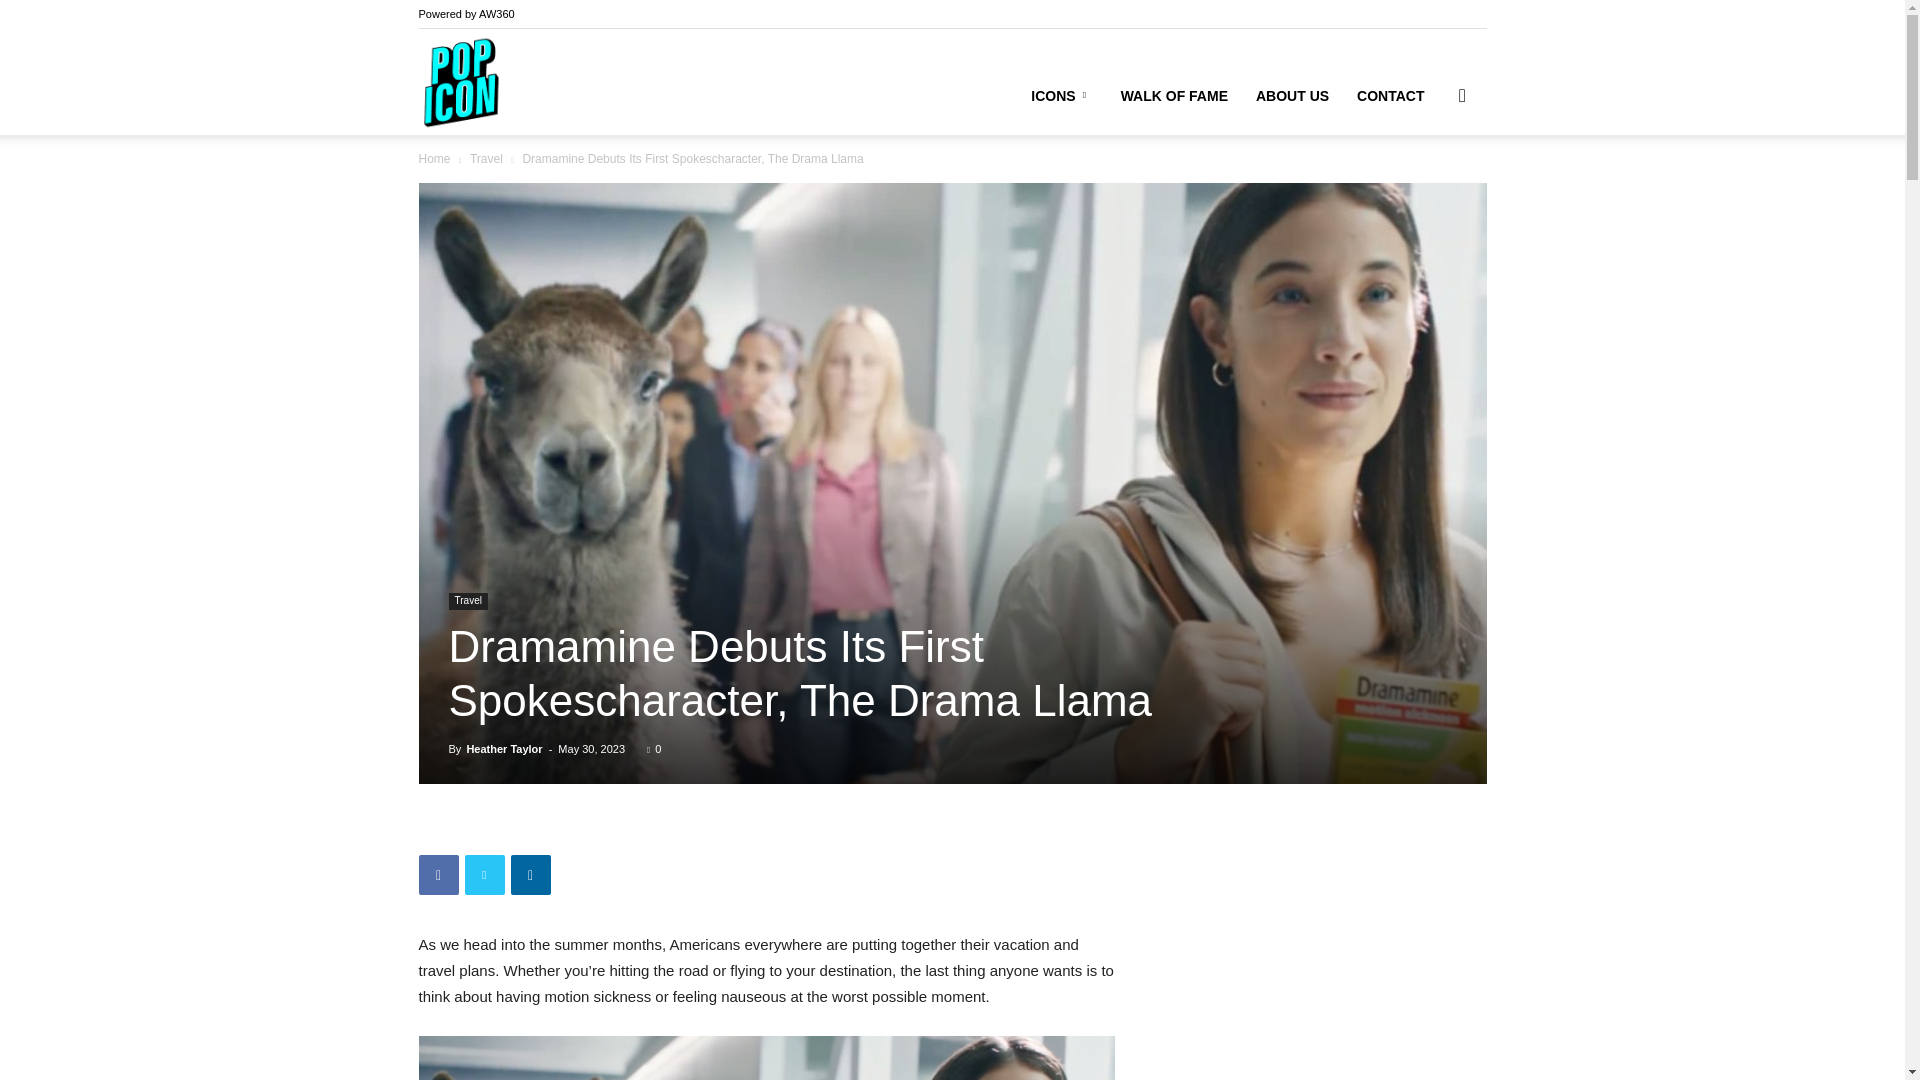 This screenshot has width=1920, height=1080. I want to click on ABOUT US, so click(1292, 96).